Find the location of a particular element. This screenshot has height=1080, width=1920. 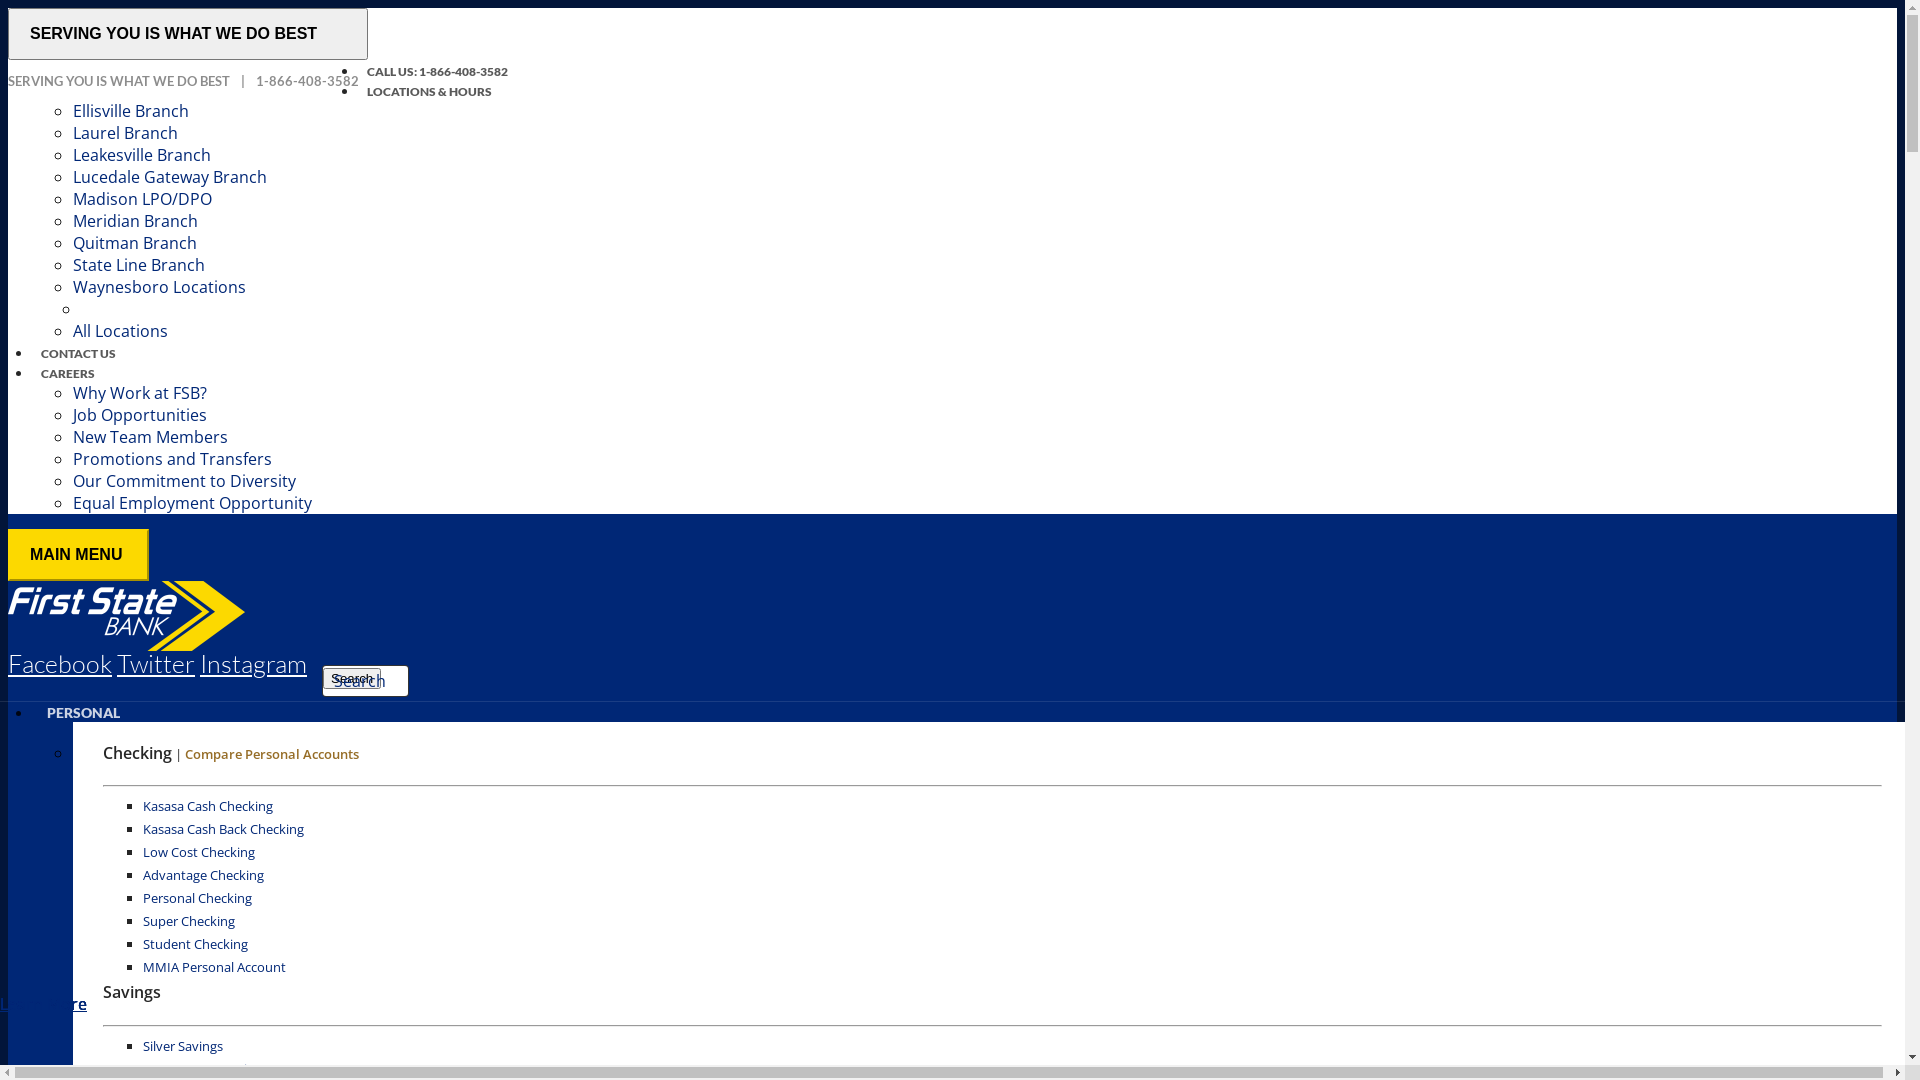

Leakesville Branch is located at coordinates (142, 155).